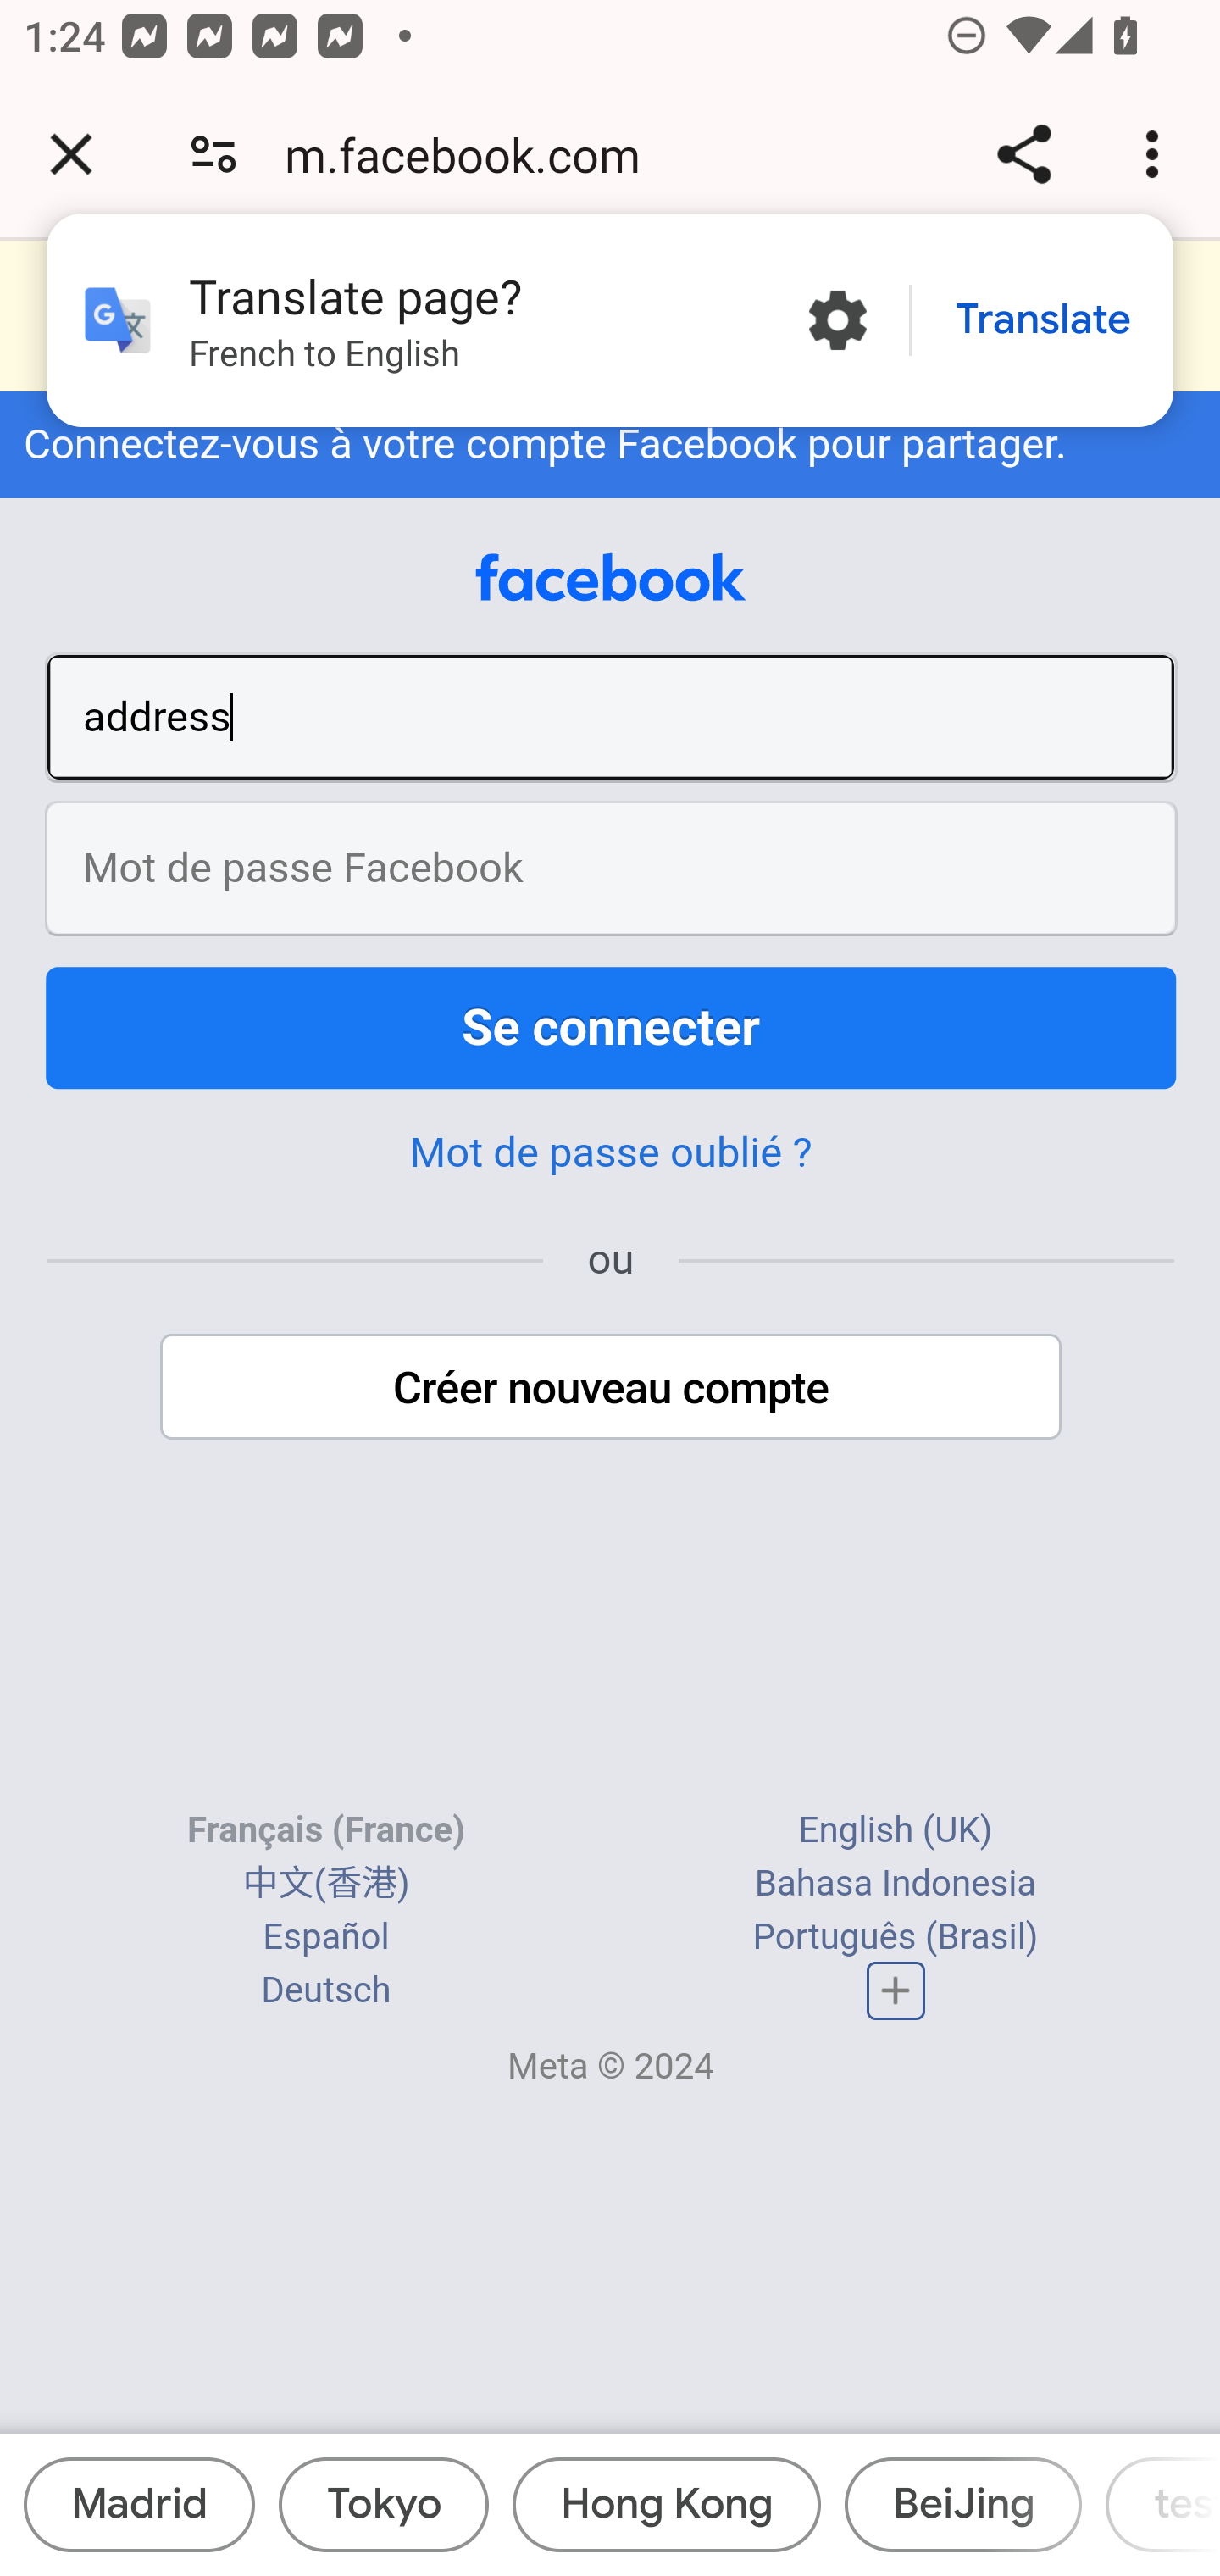 This screenshot has width=1220, height=2576. I want to click on BeiJing, so click(962, 2505).